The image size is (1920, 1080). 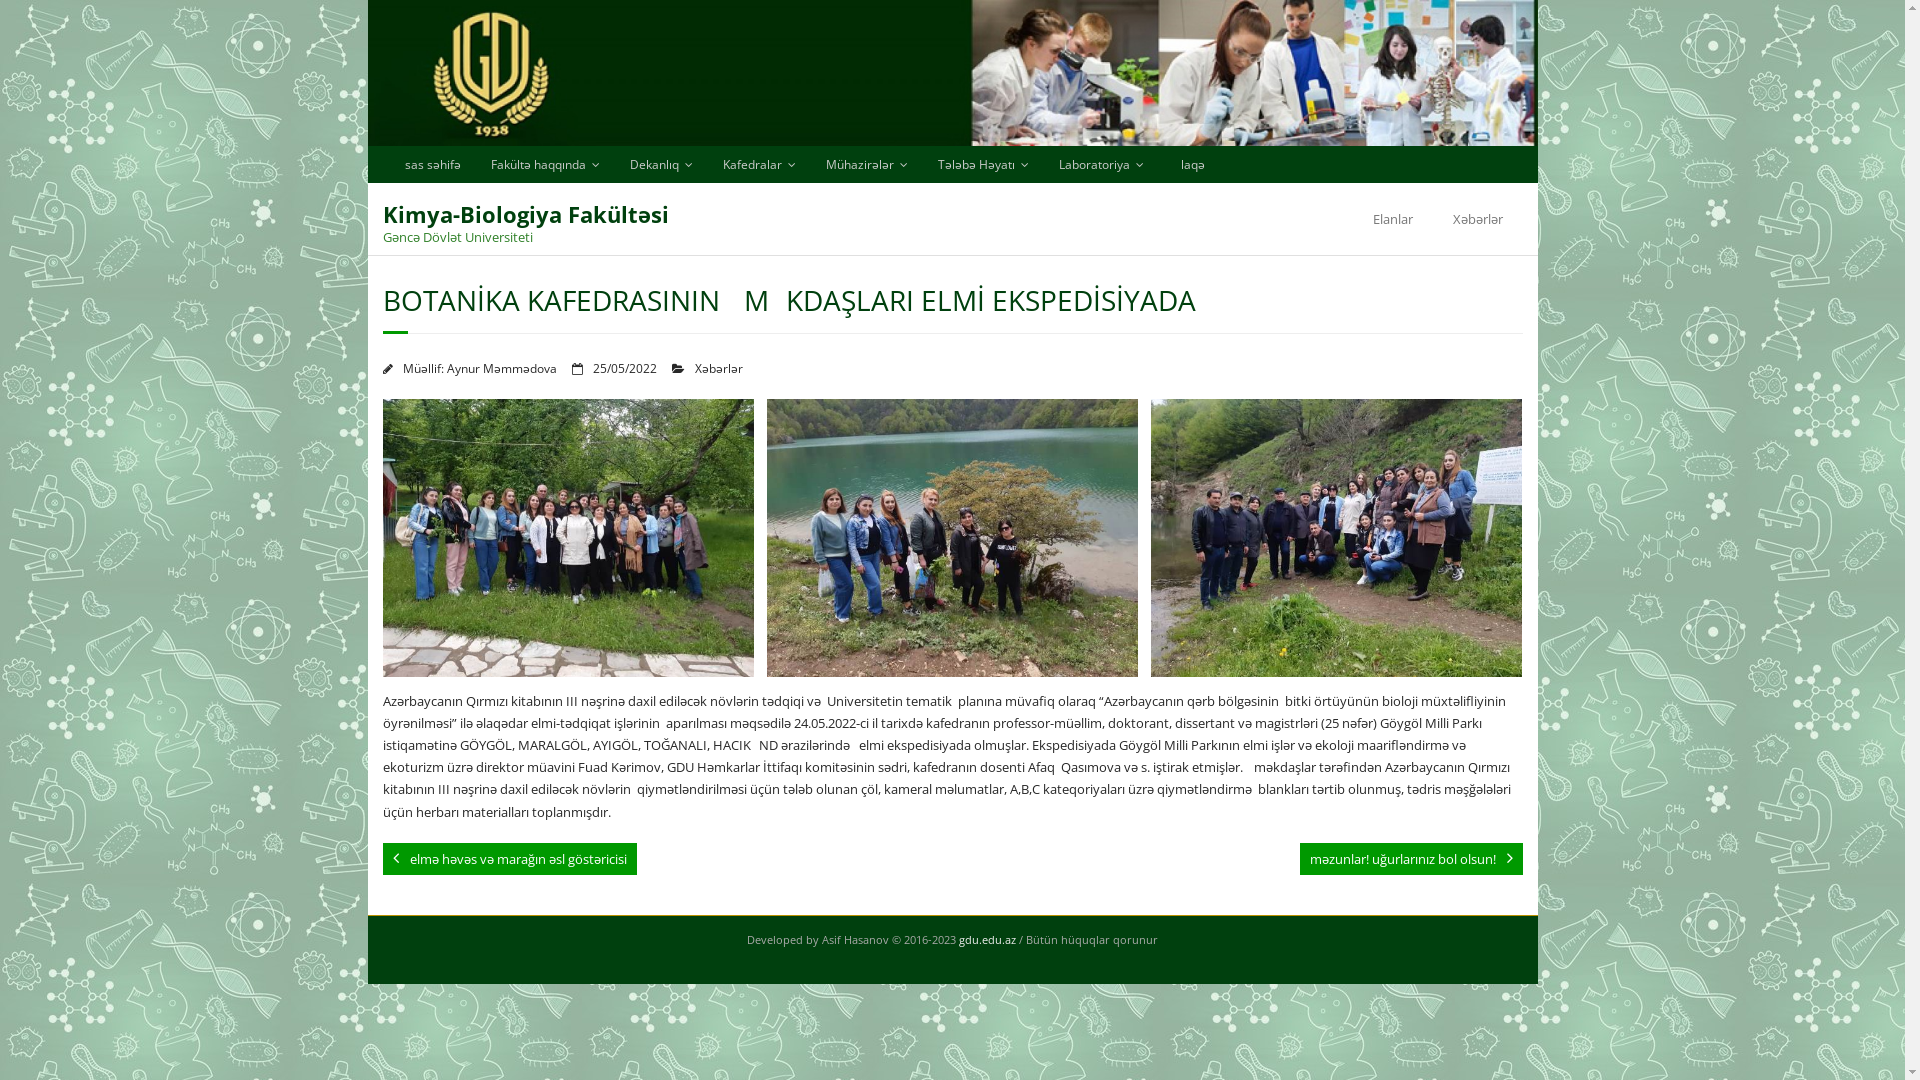 I want to click on gdu.edu.az, so click(x=986, y=940).